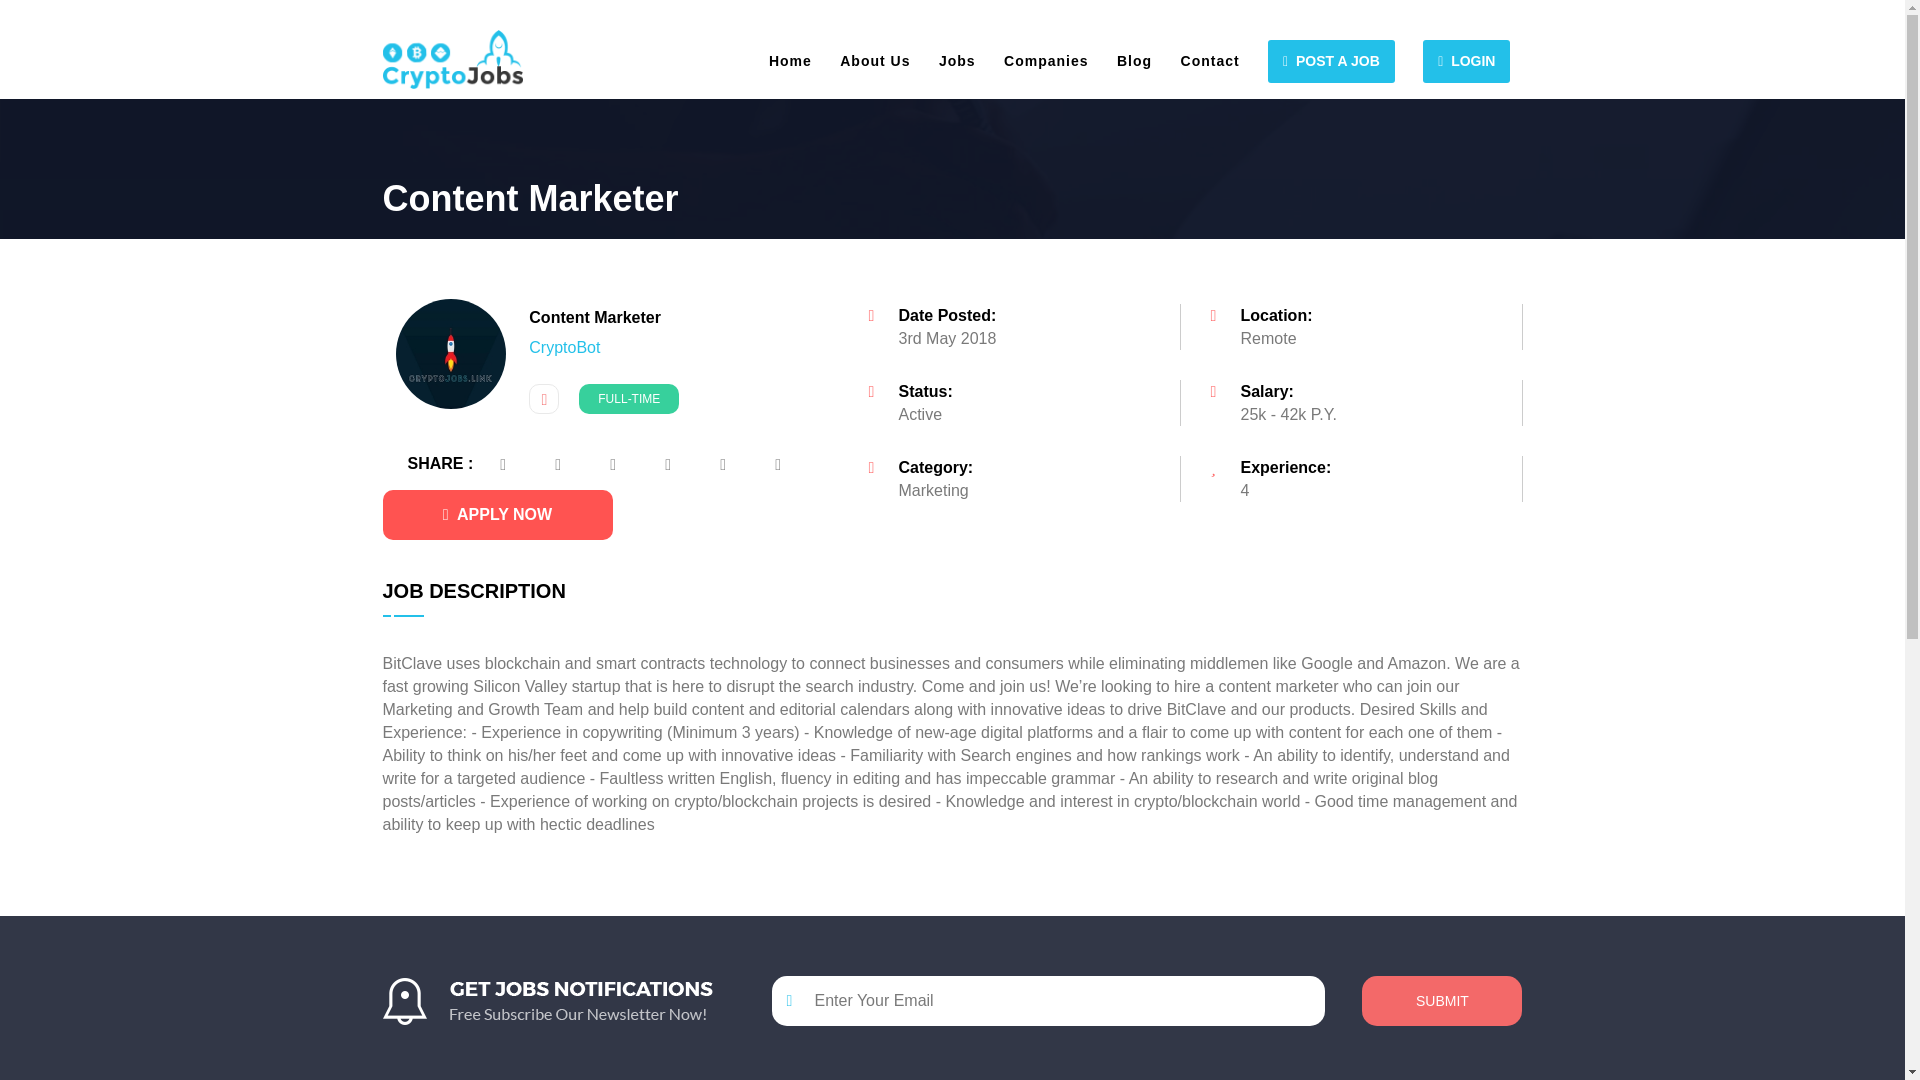 This screenshot has height=1080, width=1920. Describe the element at coordinates (1442, 1001) in the screenshot. I see `SUBMIT` at that location.